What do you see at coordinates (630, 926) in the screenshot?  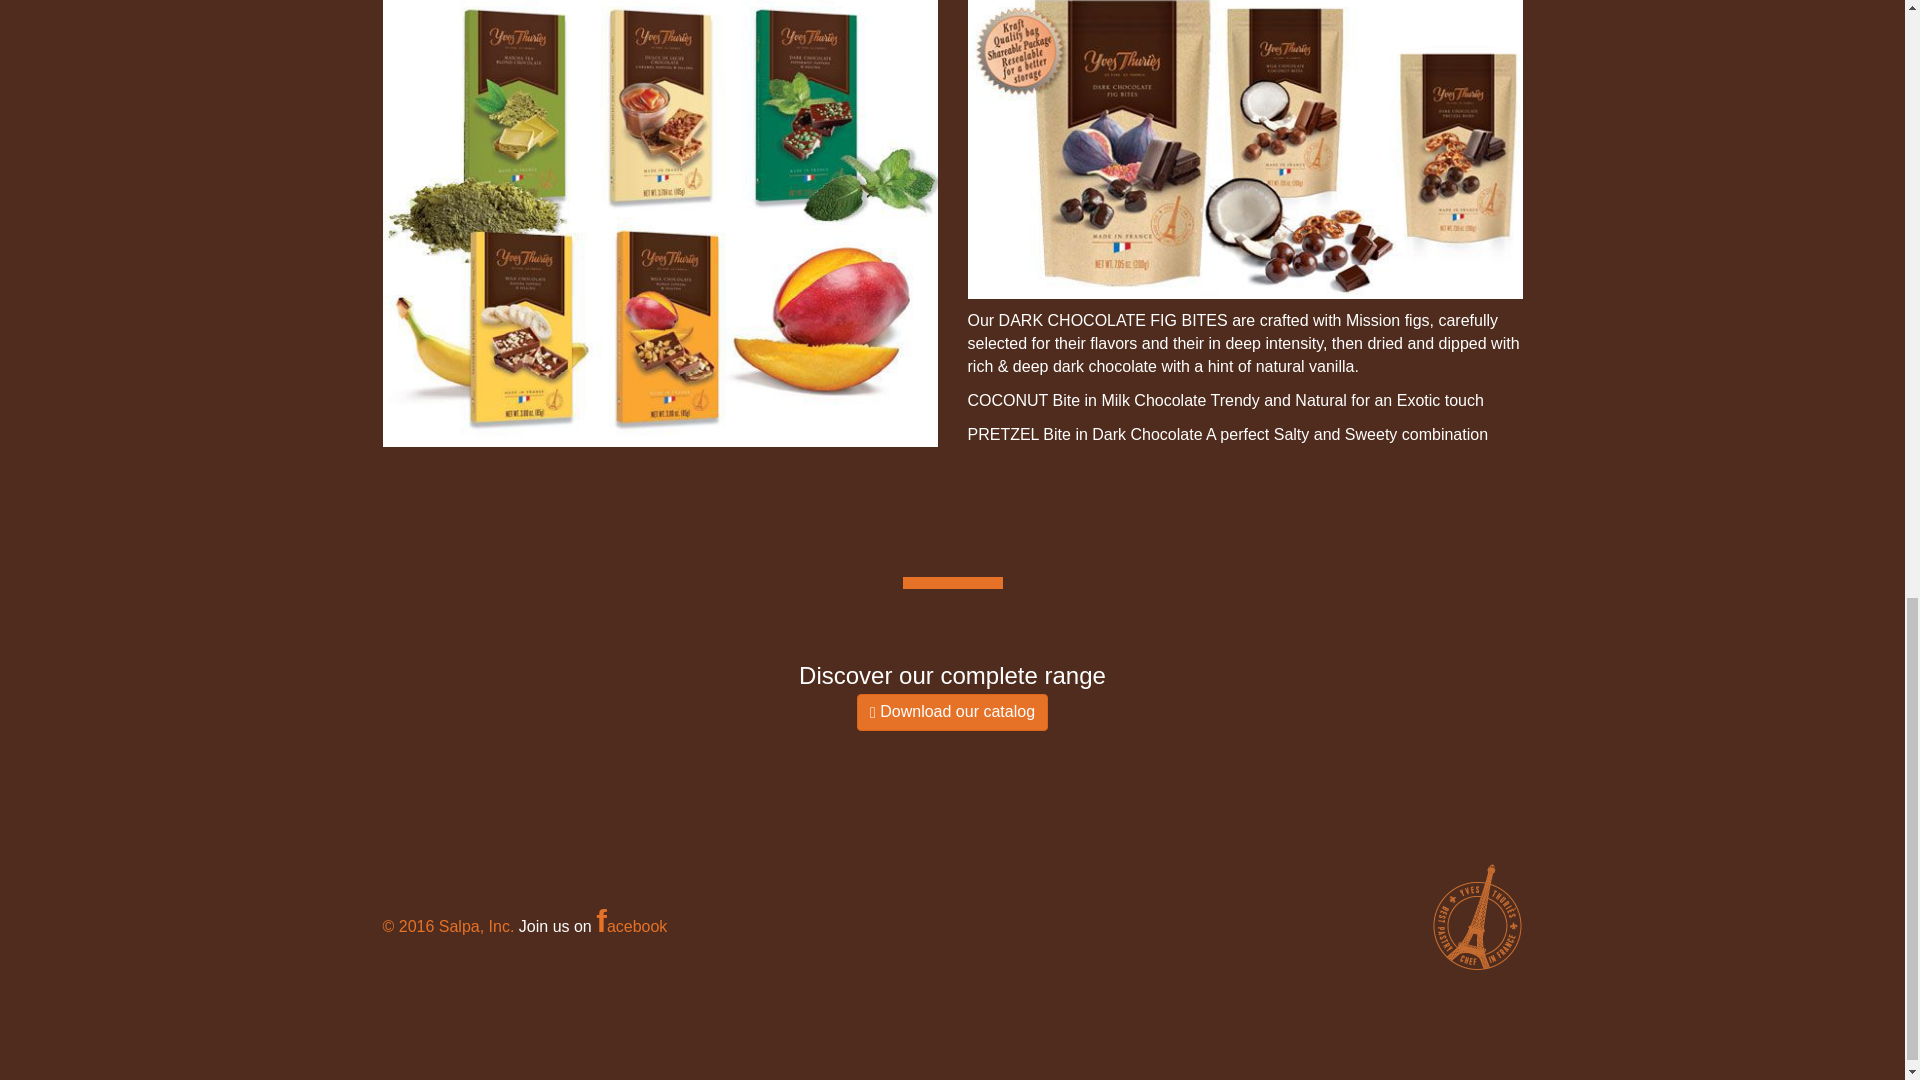 I see `facebook` at bounding box center [630, 926].